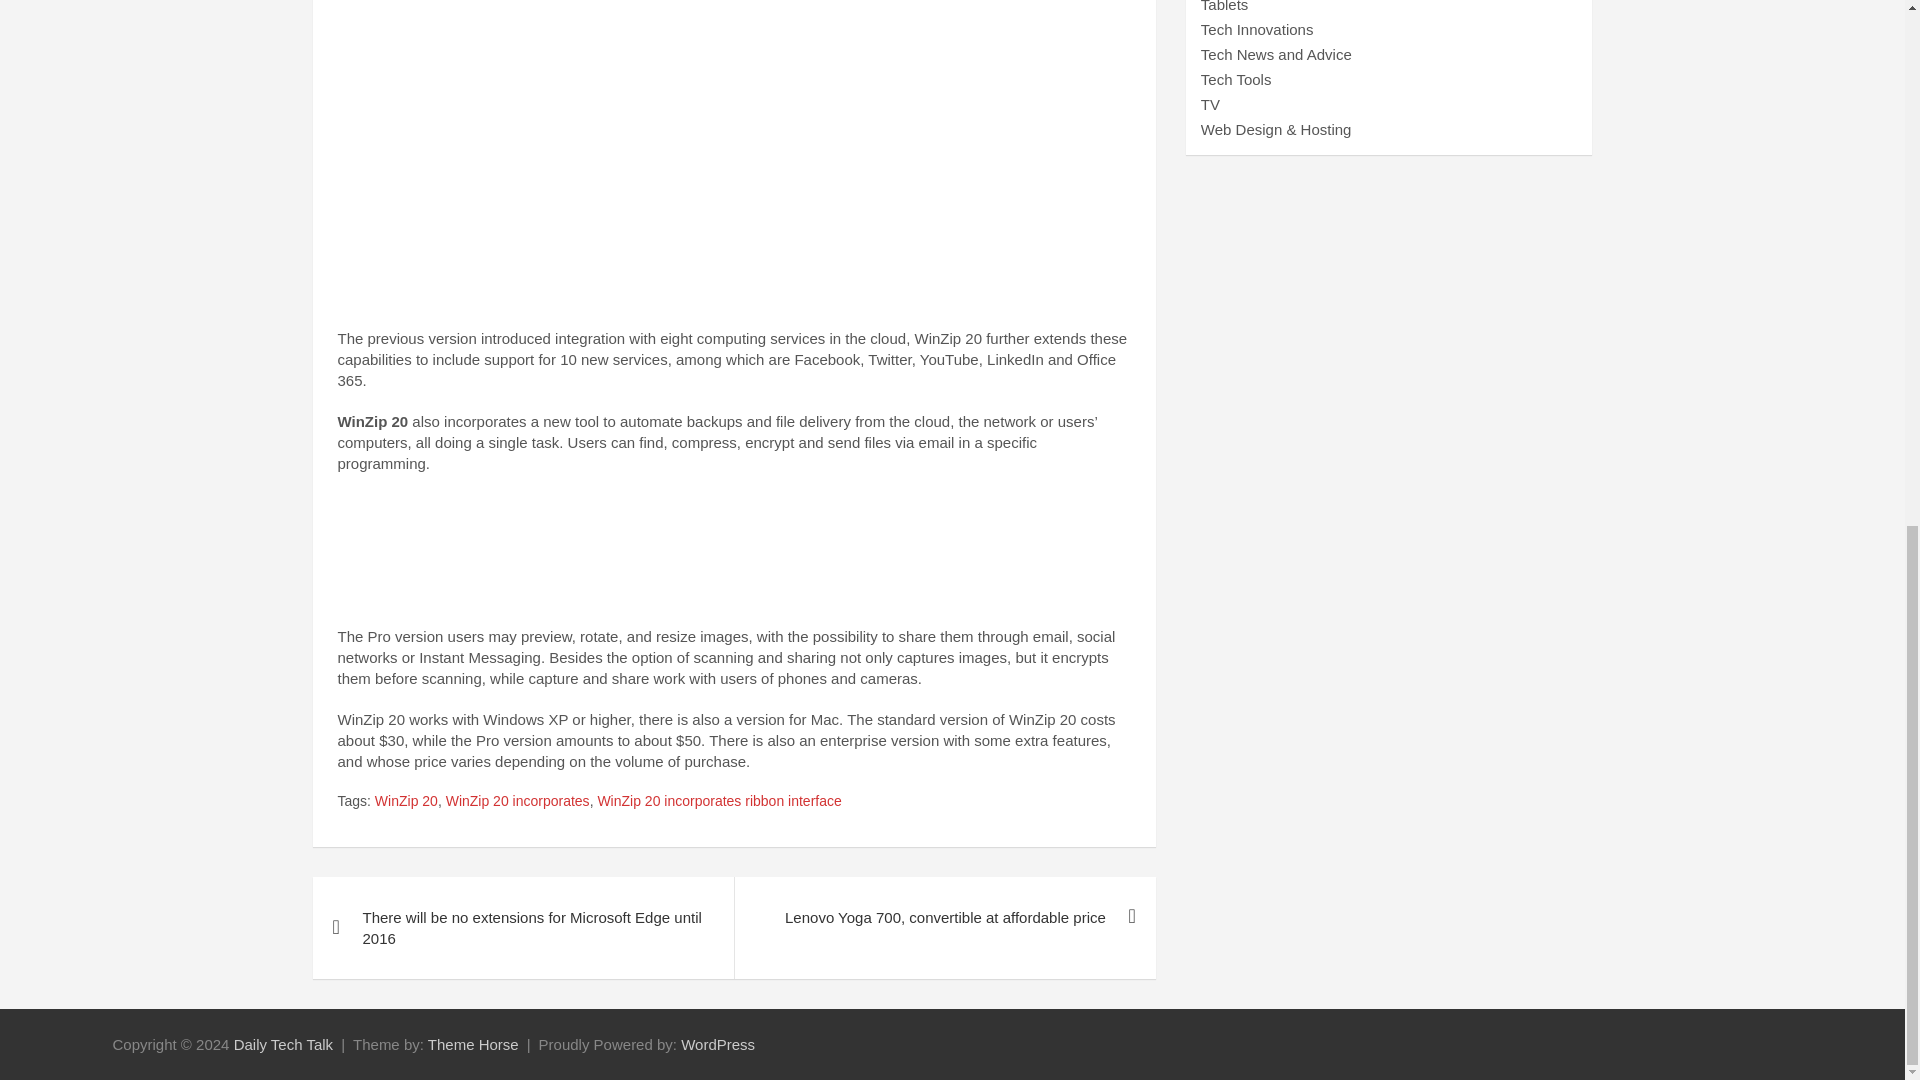 This screenshot has width=1920, height=1080. Describe the element at coordinates (473, 1044) in the screenshot. I see `Theme Horse` at that location.